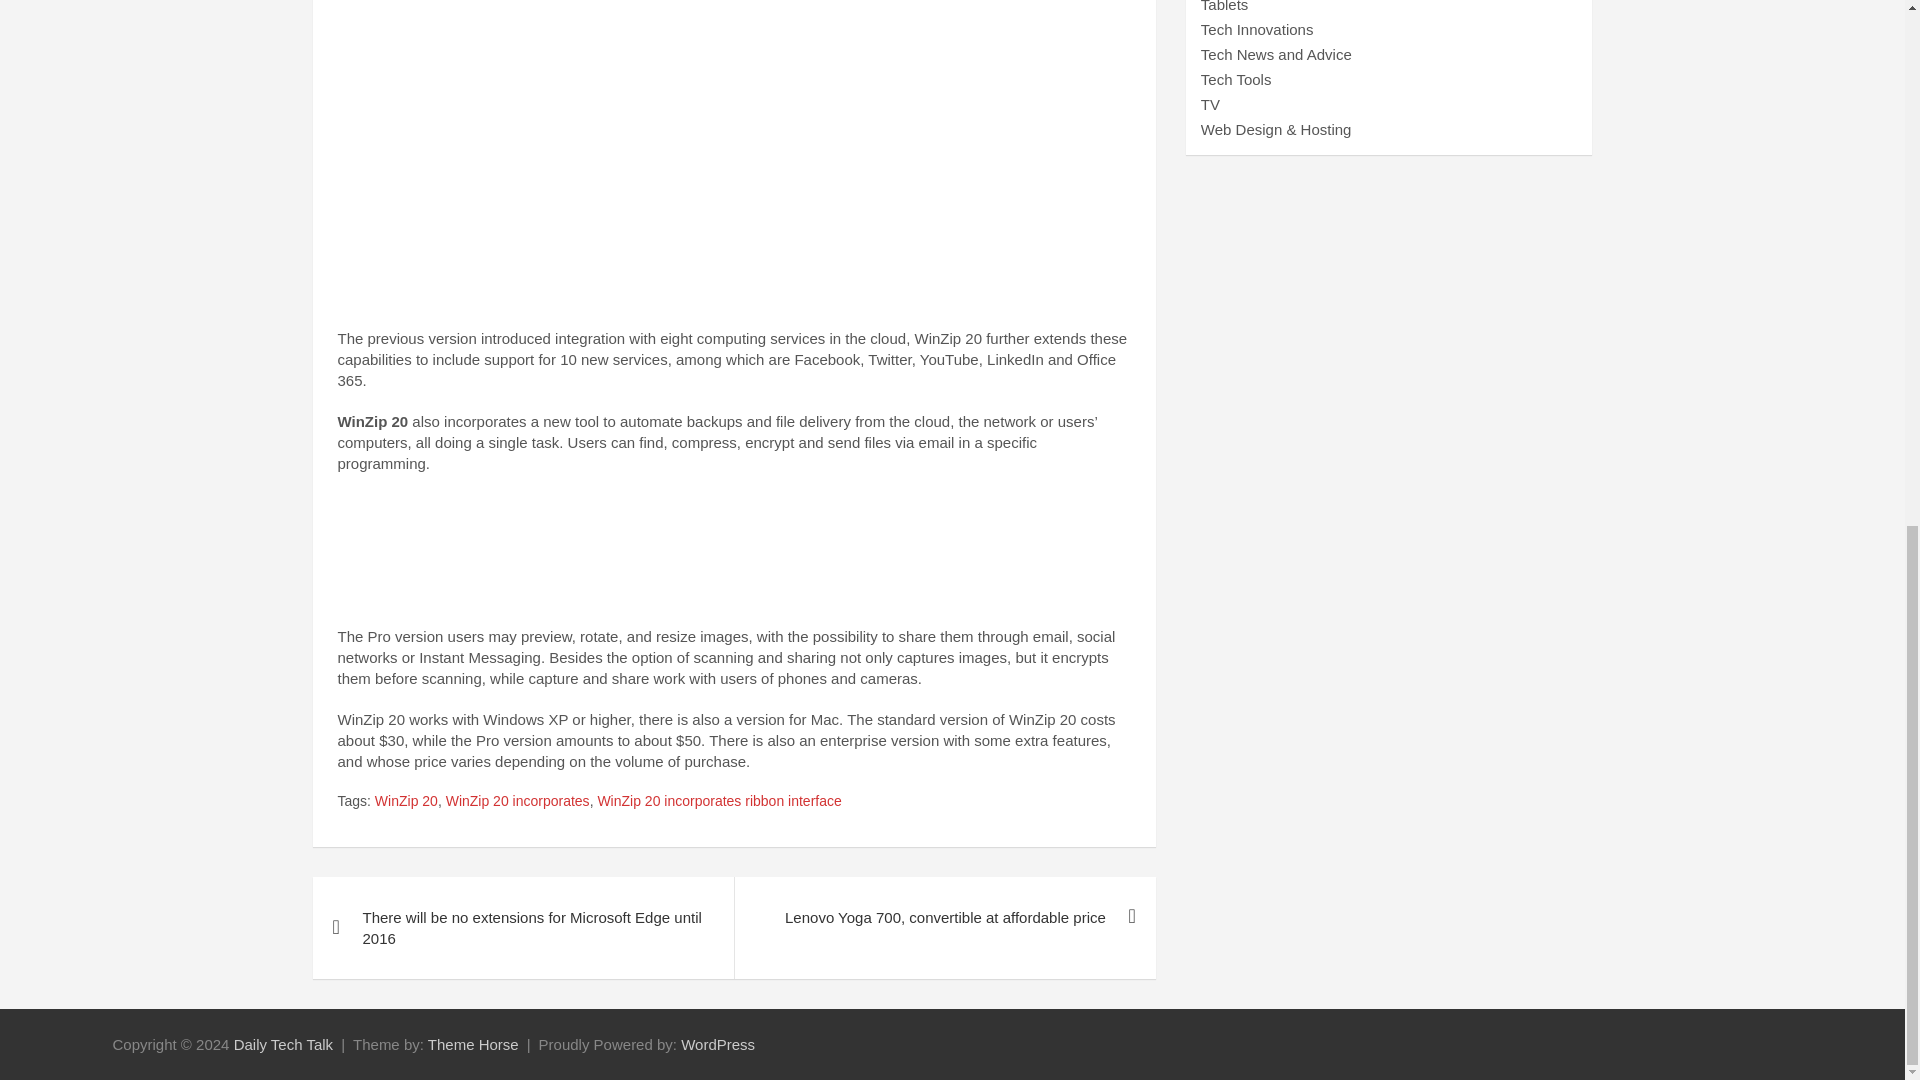 This screenshot has width=1920, height=1080. Describe the element at coordinates (473, 1044) in the screenshot. I see `Theme Horse` at that location.